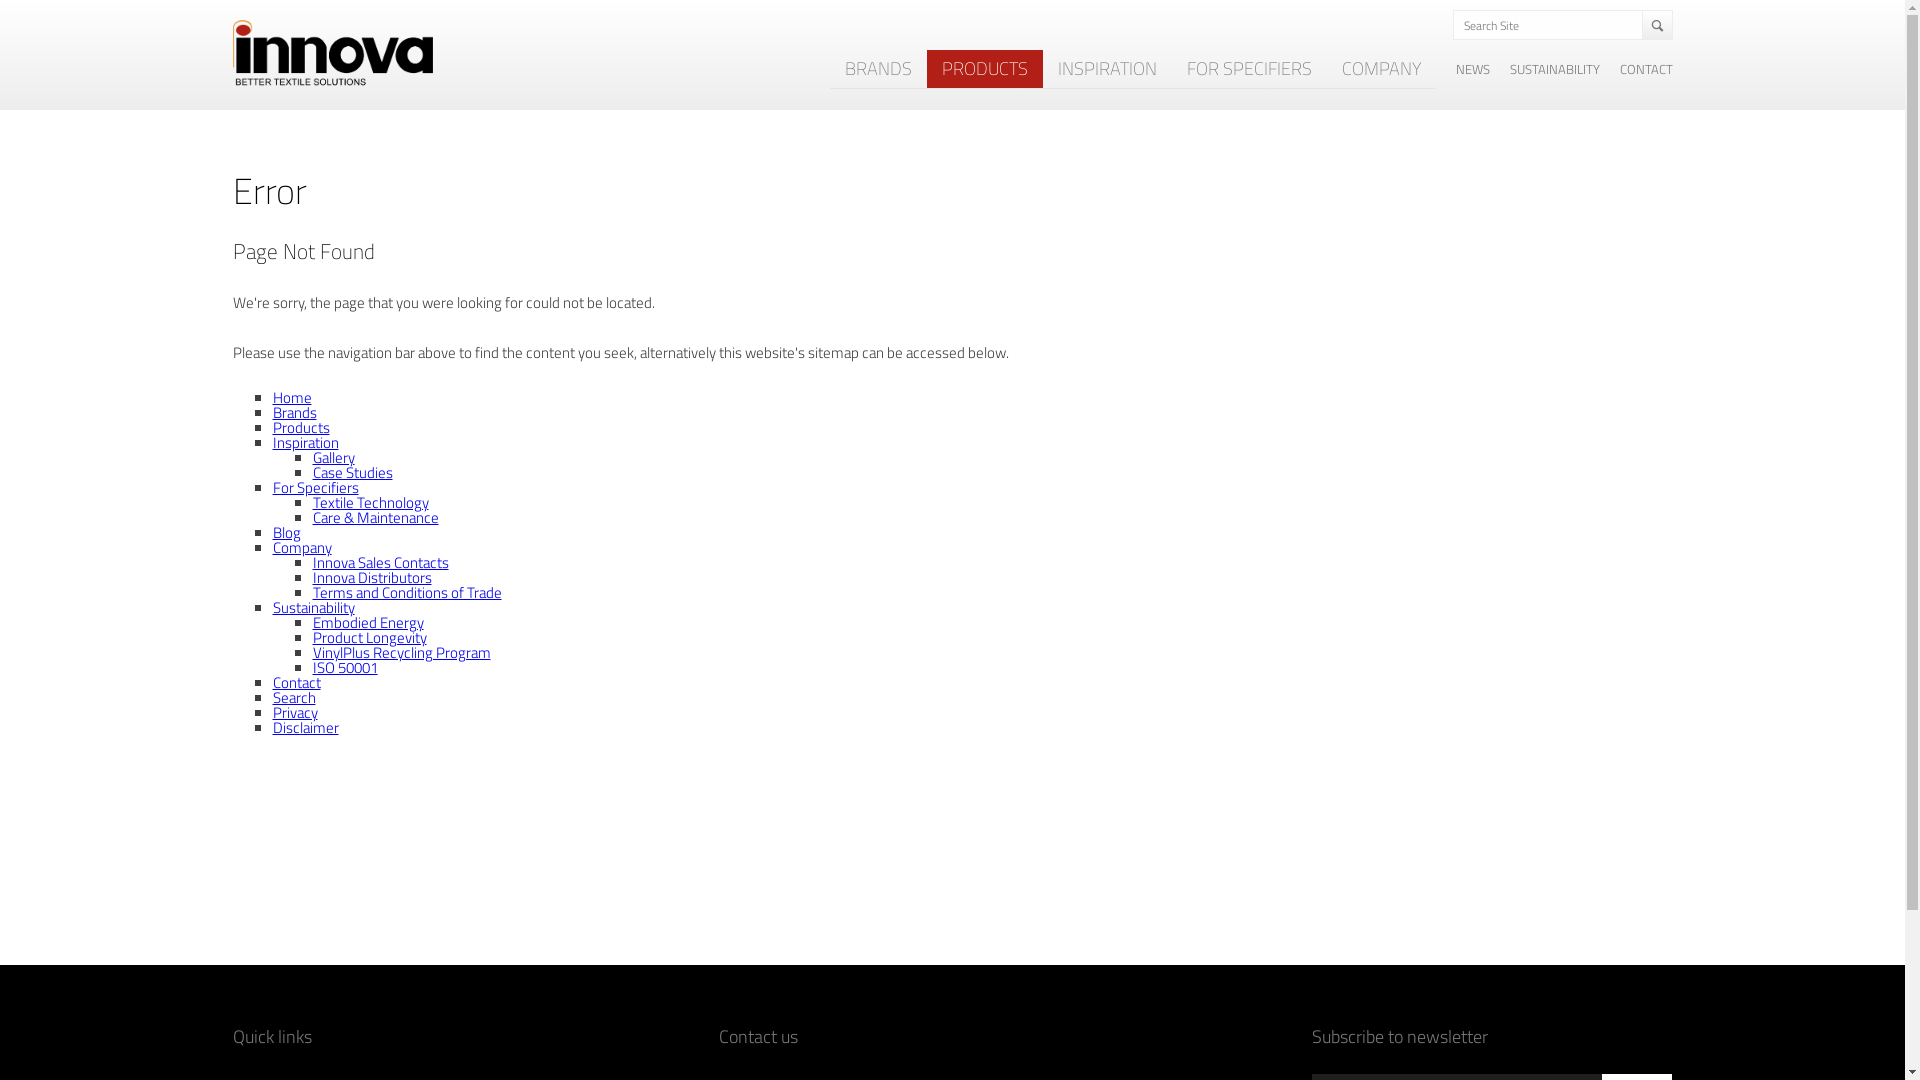  Describe the element at coordinates (315, 488) in the screenshot. I see `For Specifiers` at that location.